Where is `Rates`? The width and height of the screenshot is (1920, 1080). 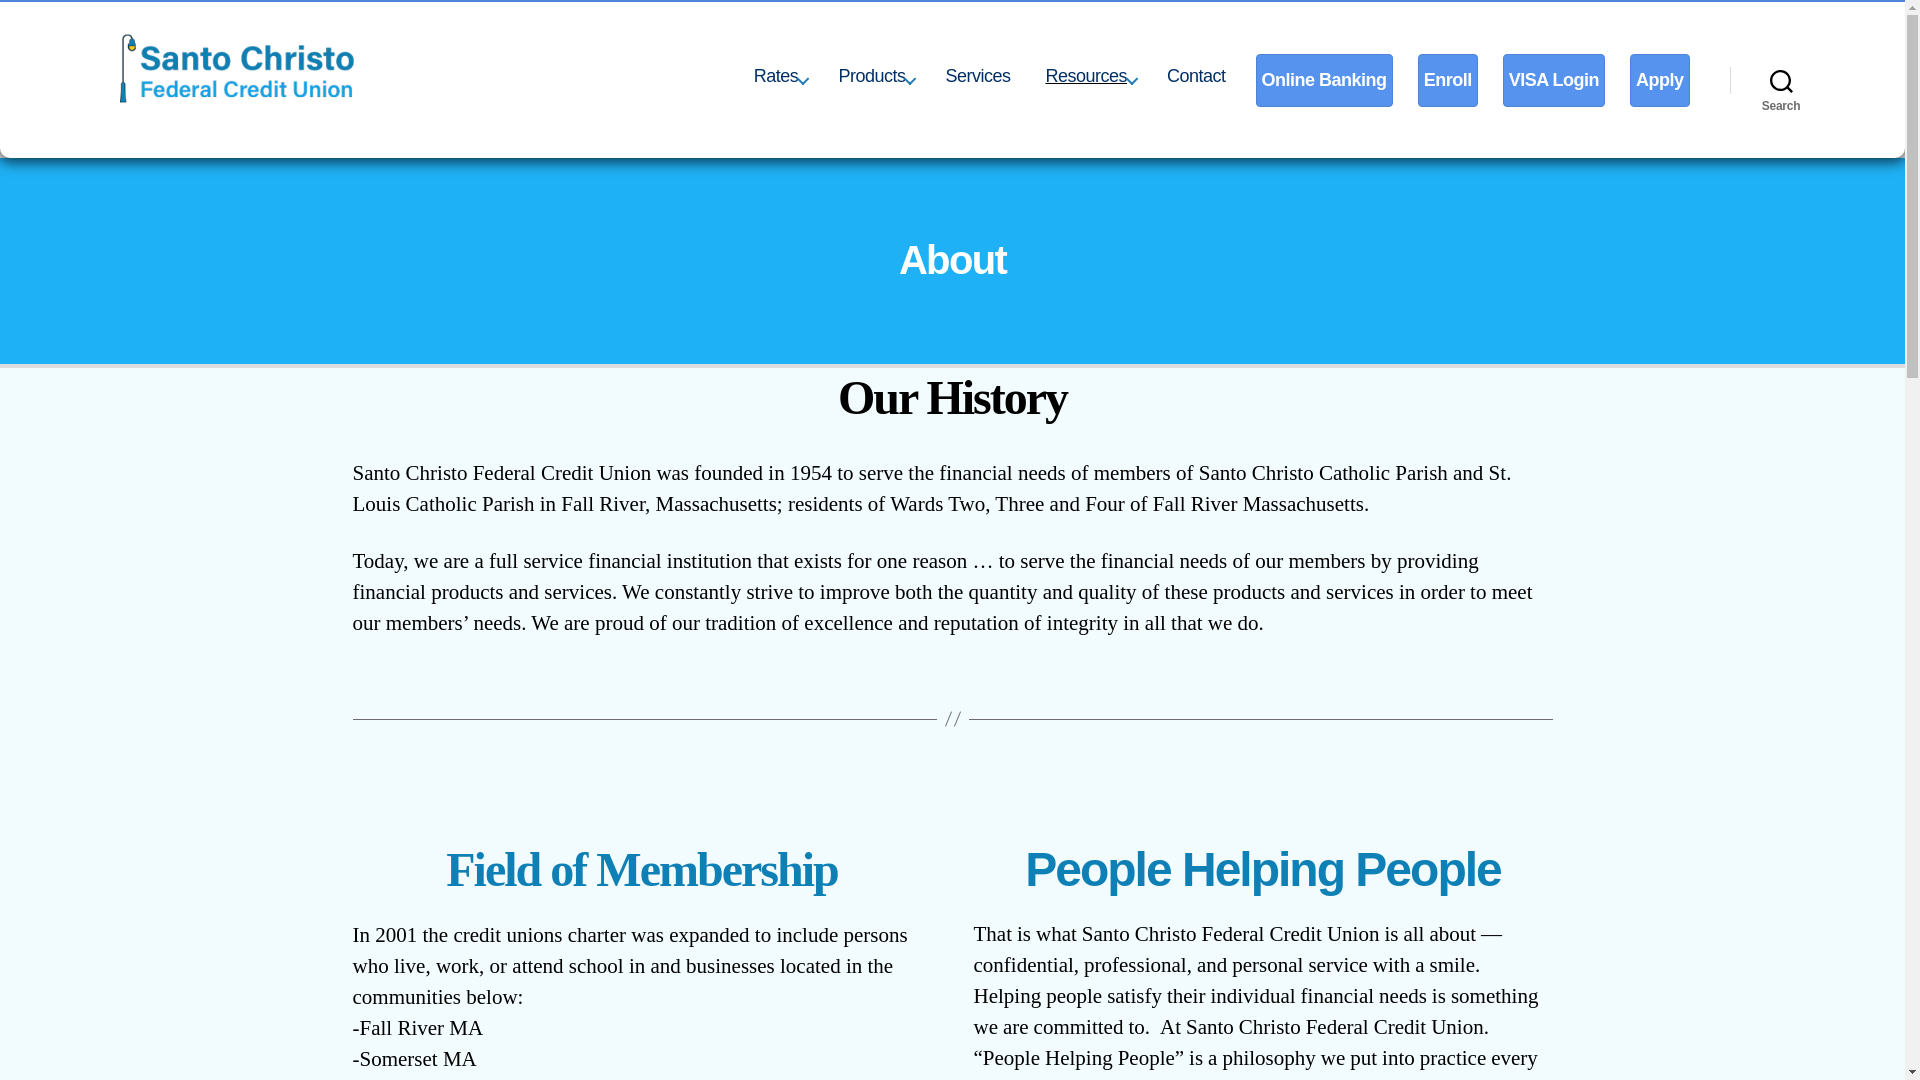 Rates is located at coordinates (778, 77).